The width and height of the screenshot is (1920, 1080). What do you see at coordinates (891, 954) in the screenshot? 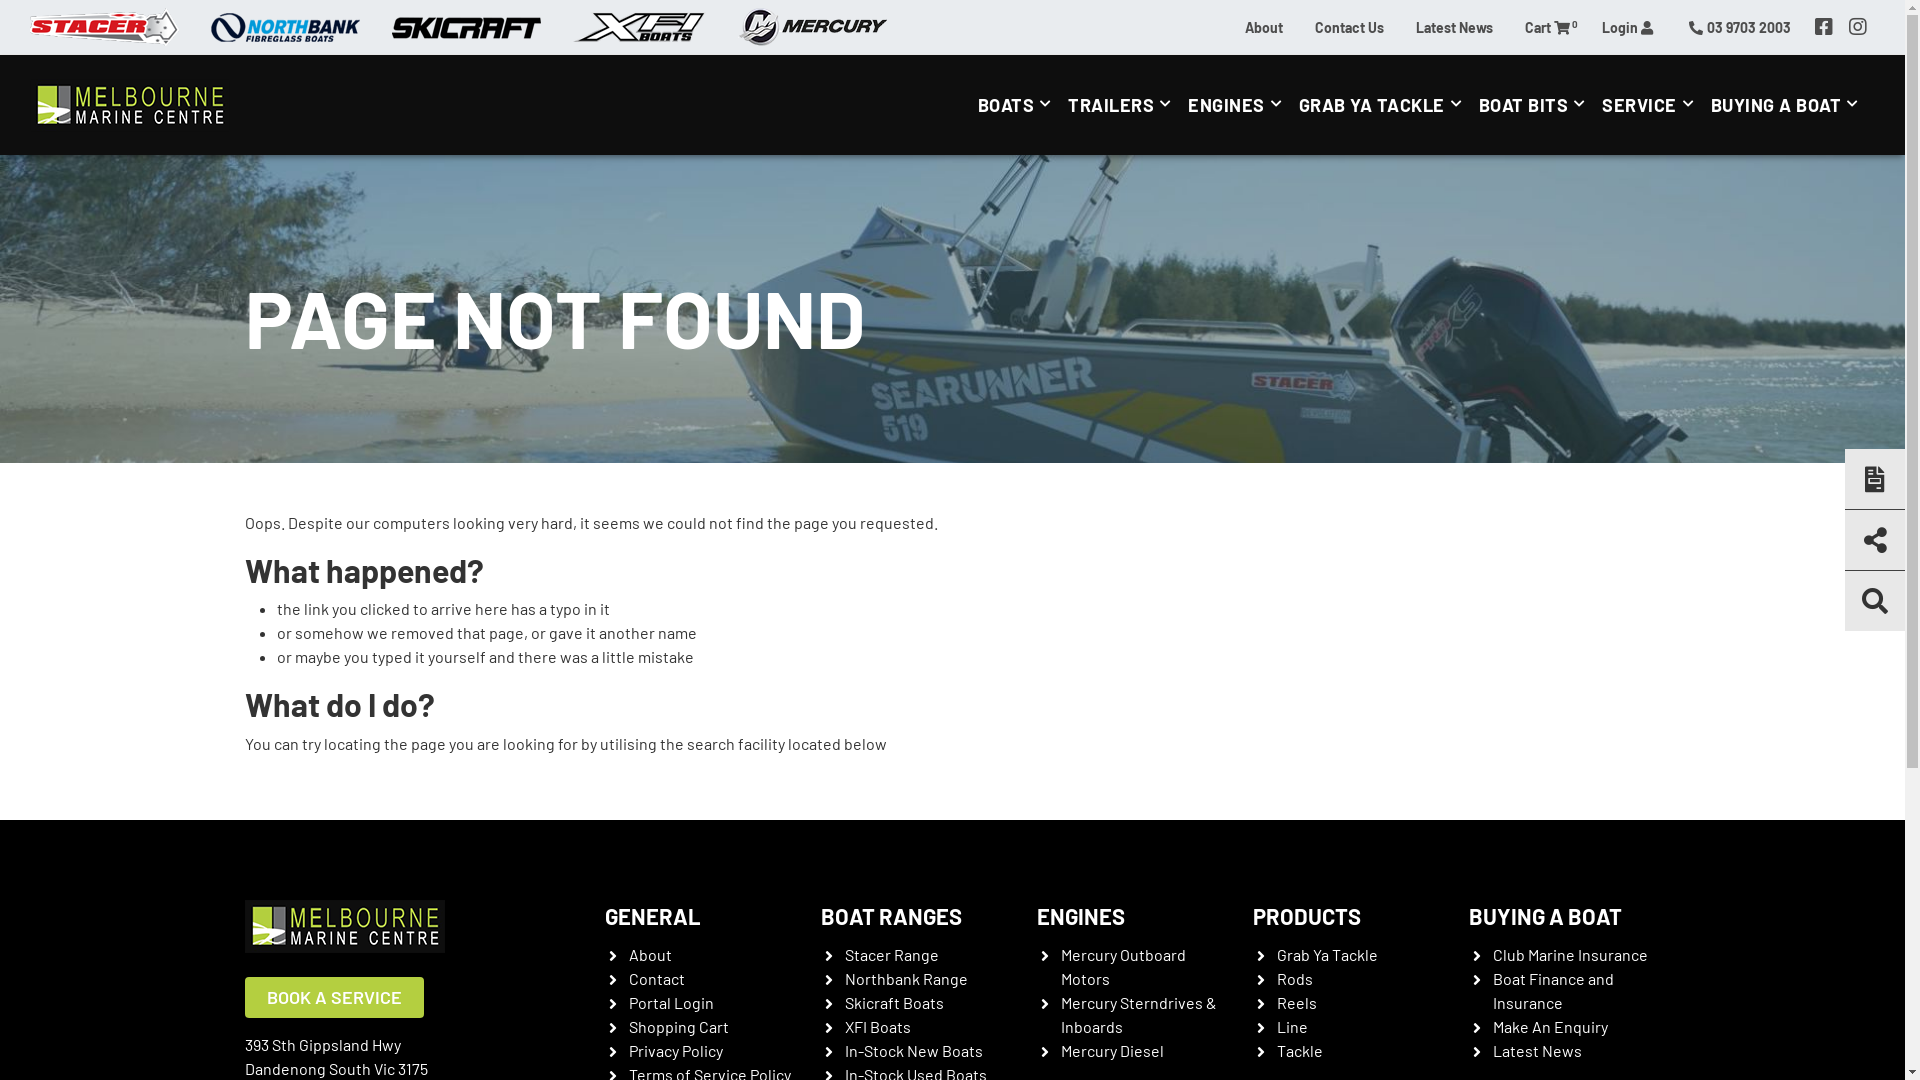
I see `Stacer Range` at bounding box center [891, 954].